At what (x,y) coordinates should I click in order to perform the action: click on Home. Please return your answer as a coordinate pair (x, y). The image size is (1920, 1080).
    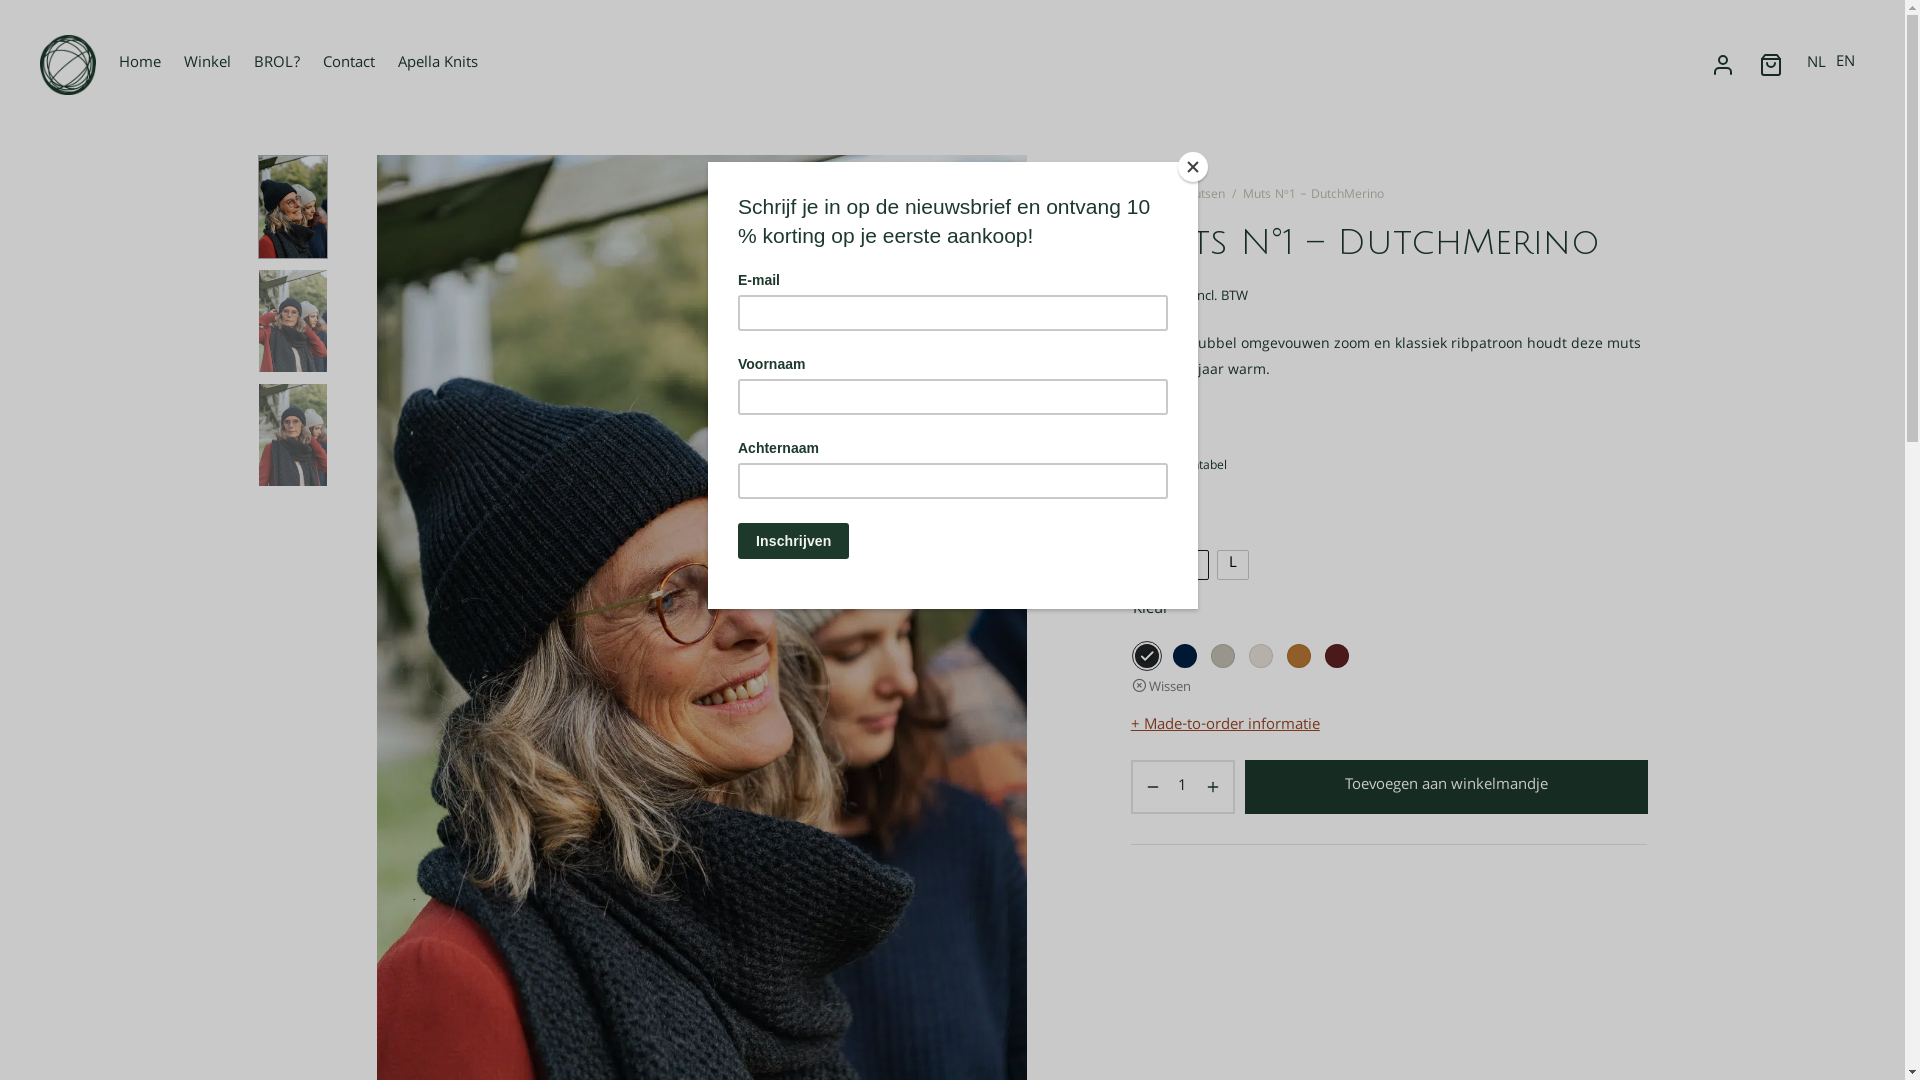
    Looking at the image, I should click on (140, 66).